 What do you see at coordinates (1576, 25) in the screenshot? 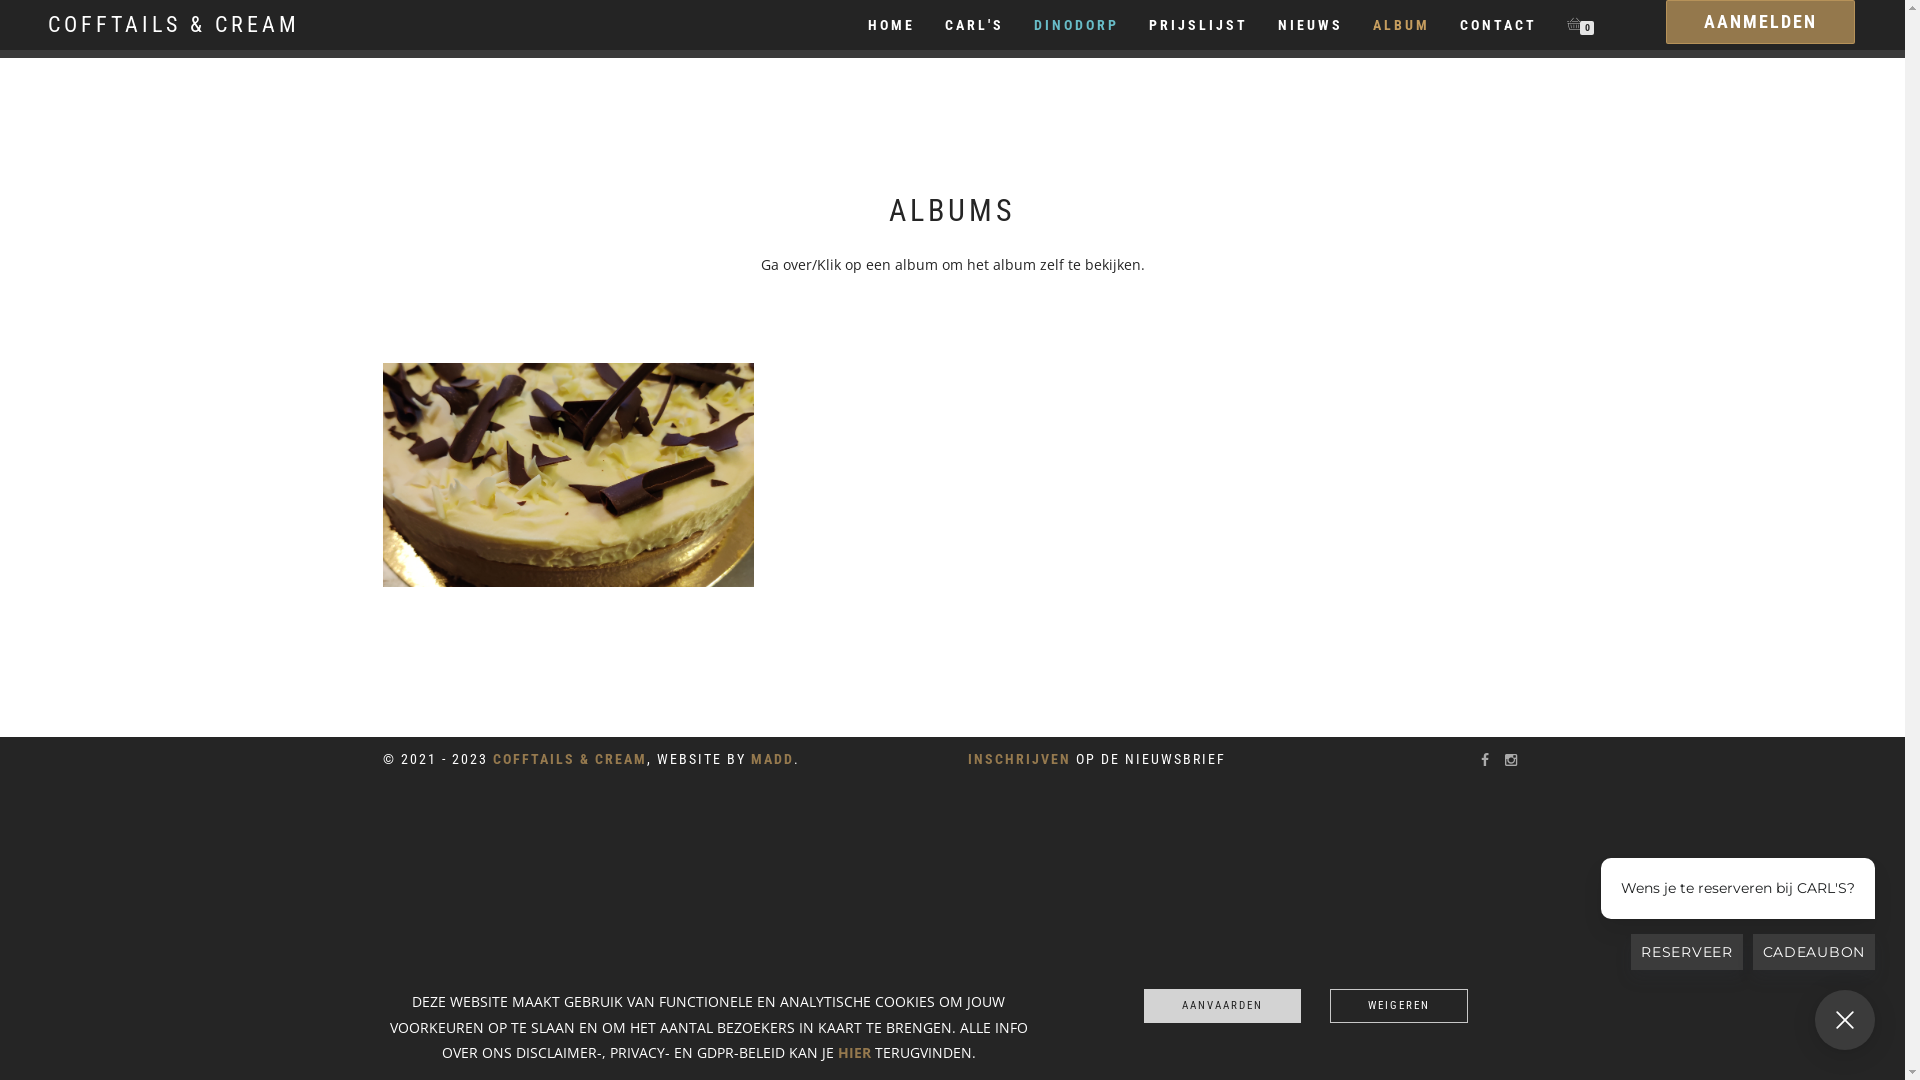
I see `0` at bounding box center [1576, 25].